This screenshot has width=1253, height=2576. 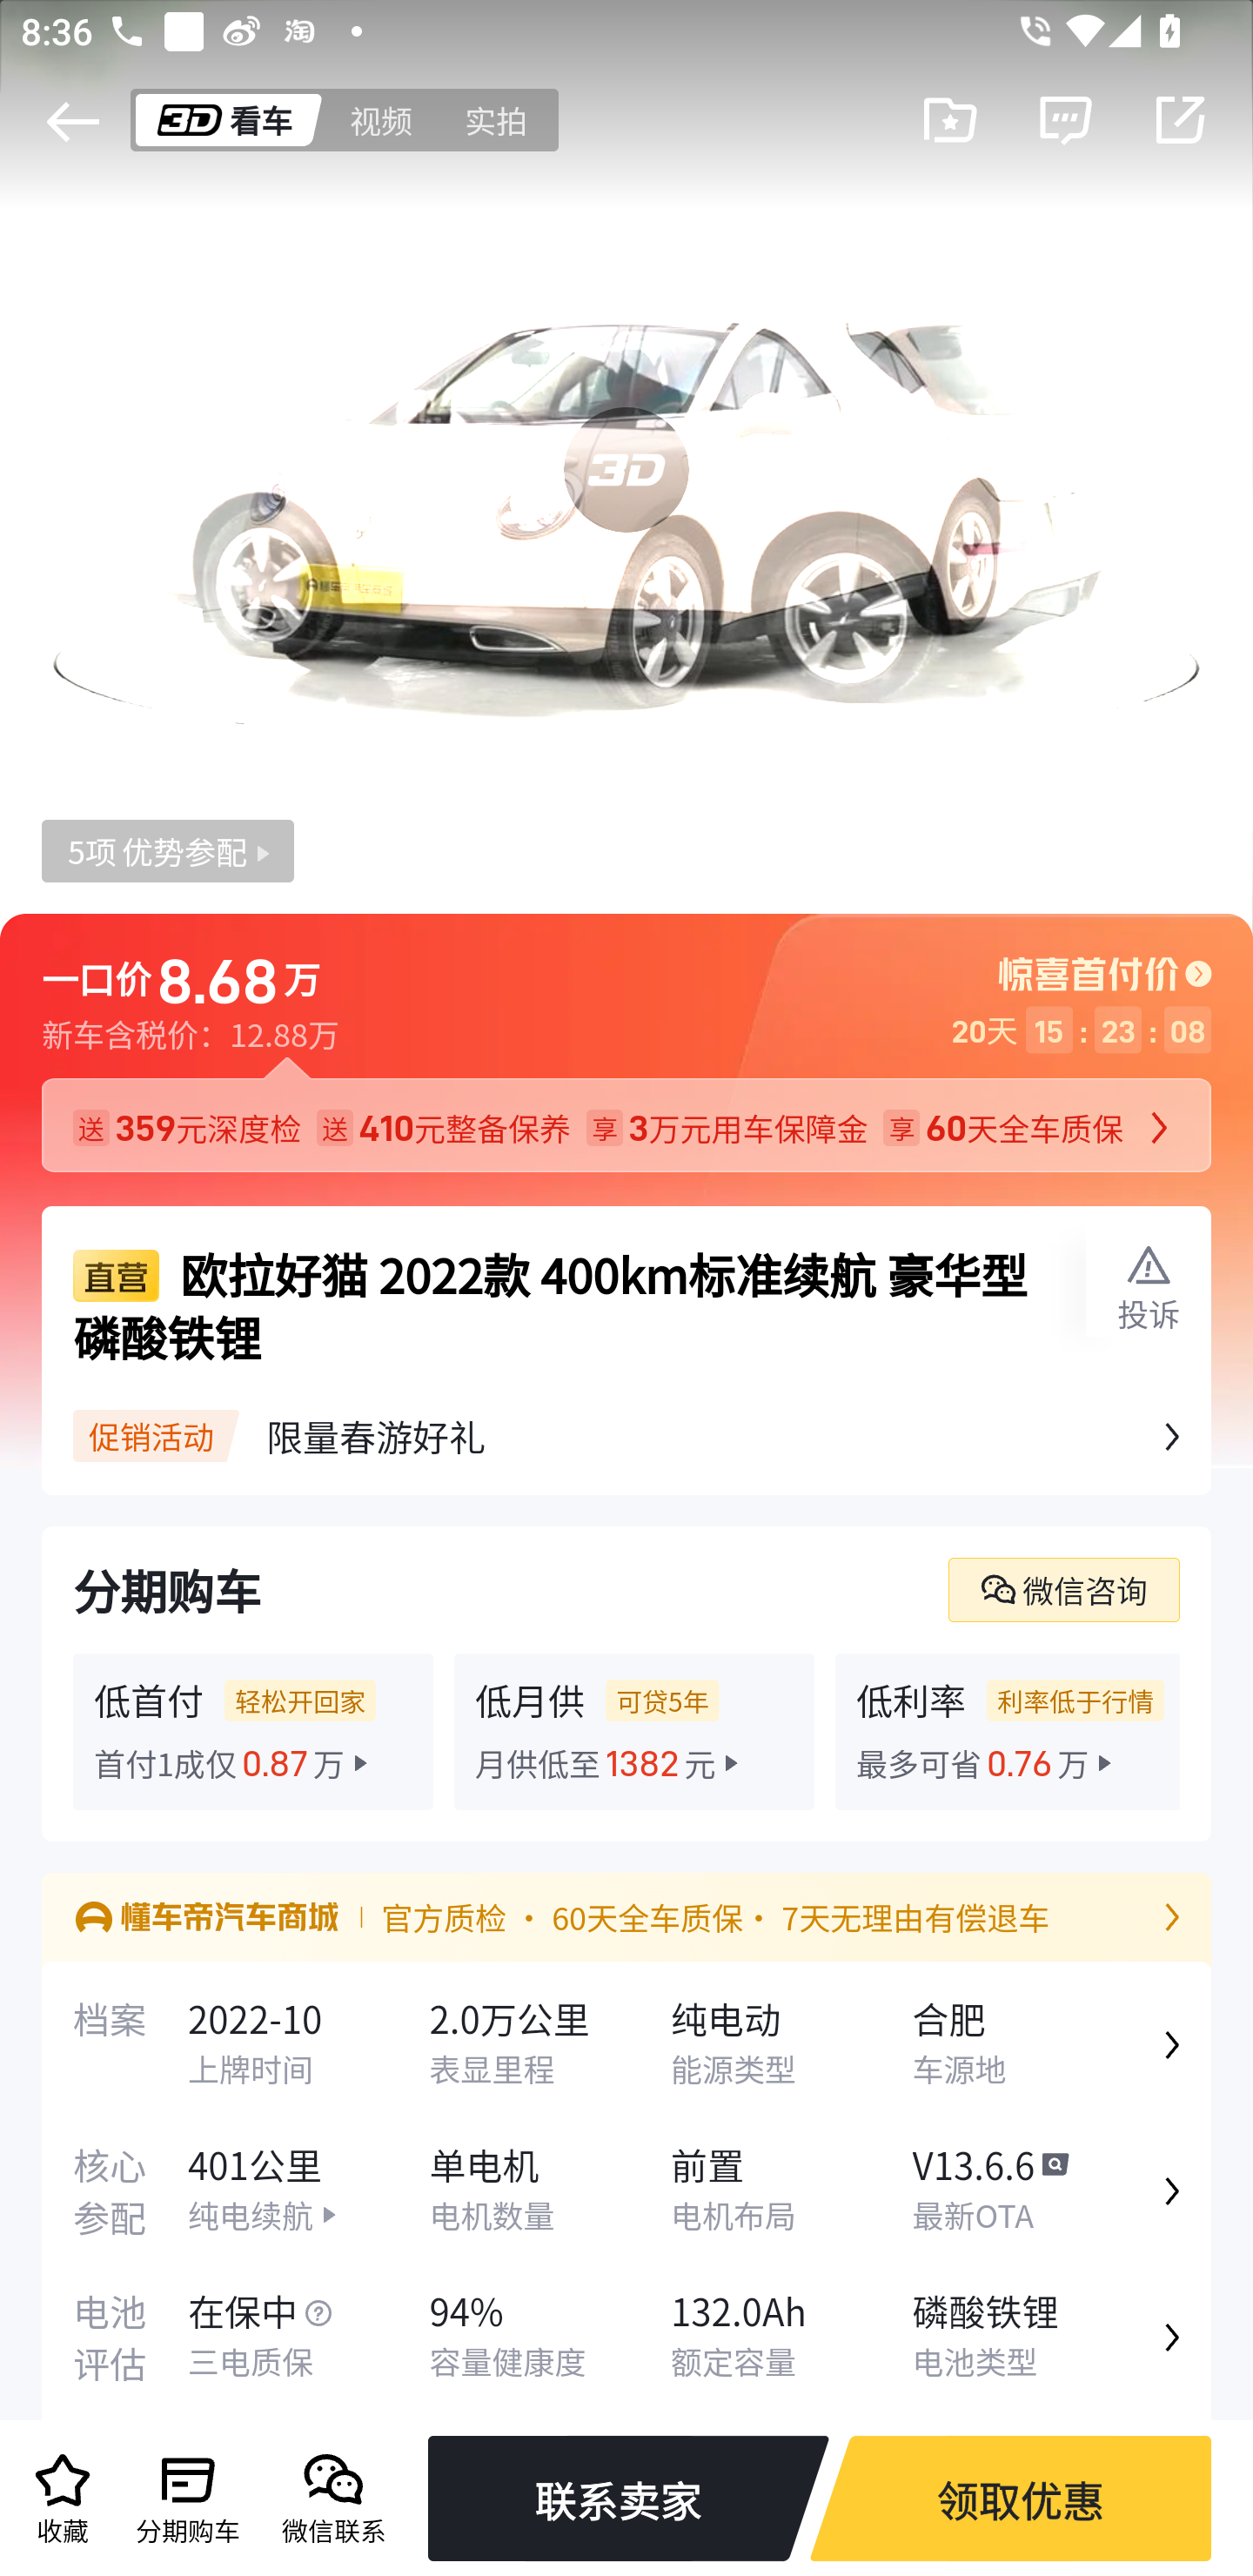 What do you see at coordinates (382, 119) in the screenshot?
I see `视频` at bounding box center [382, 119].